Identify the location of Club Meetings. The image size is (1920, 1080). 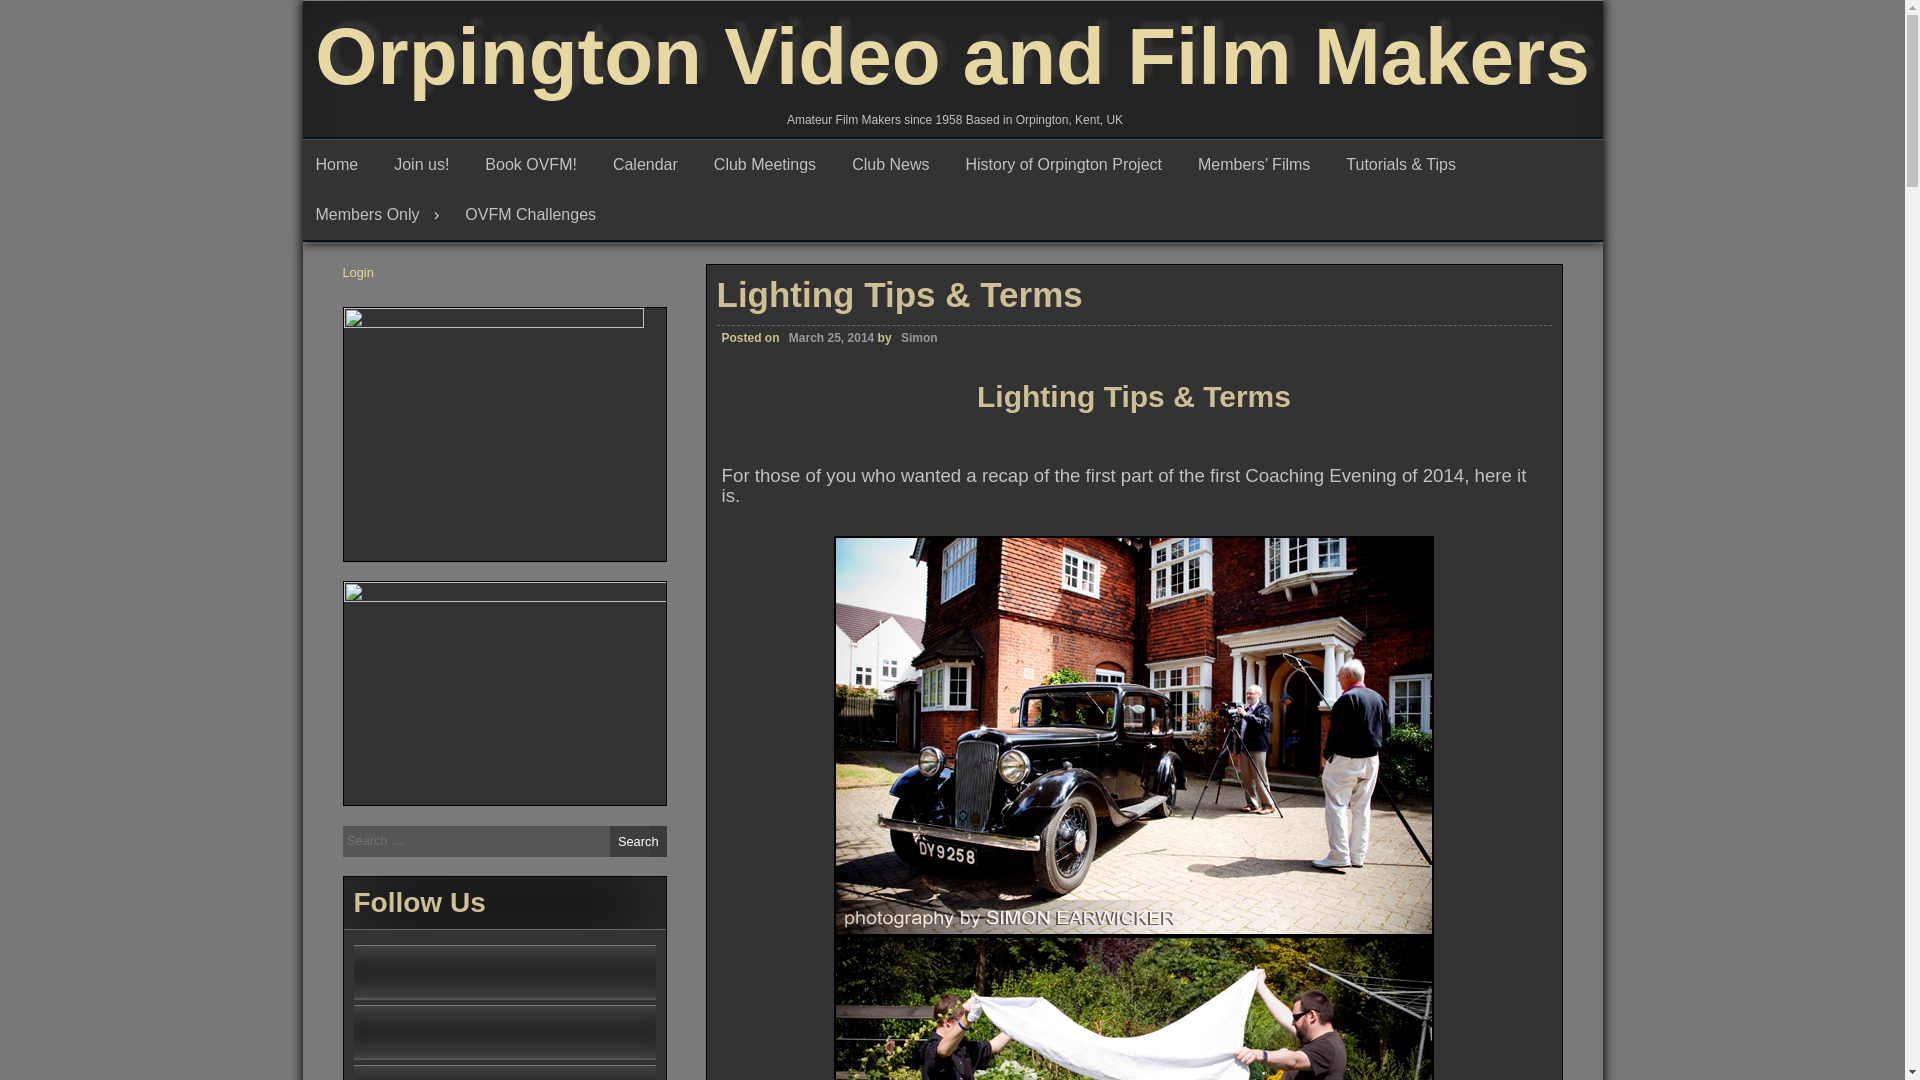
(770, 165).